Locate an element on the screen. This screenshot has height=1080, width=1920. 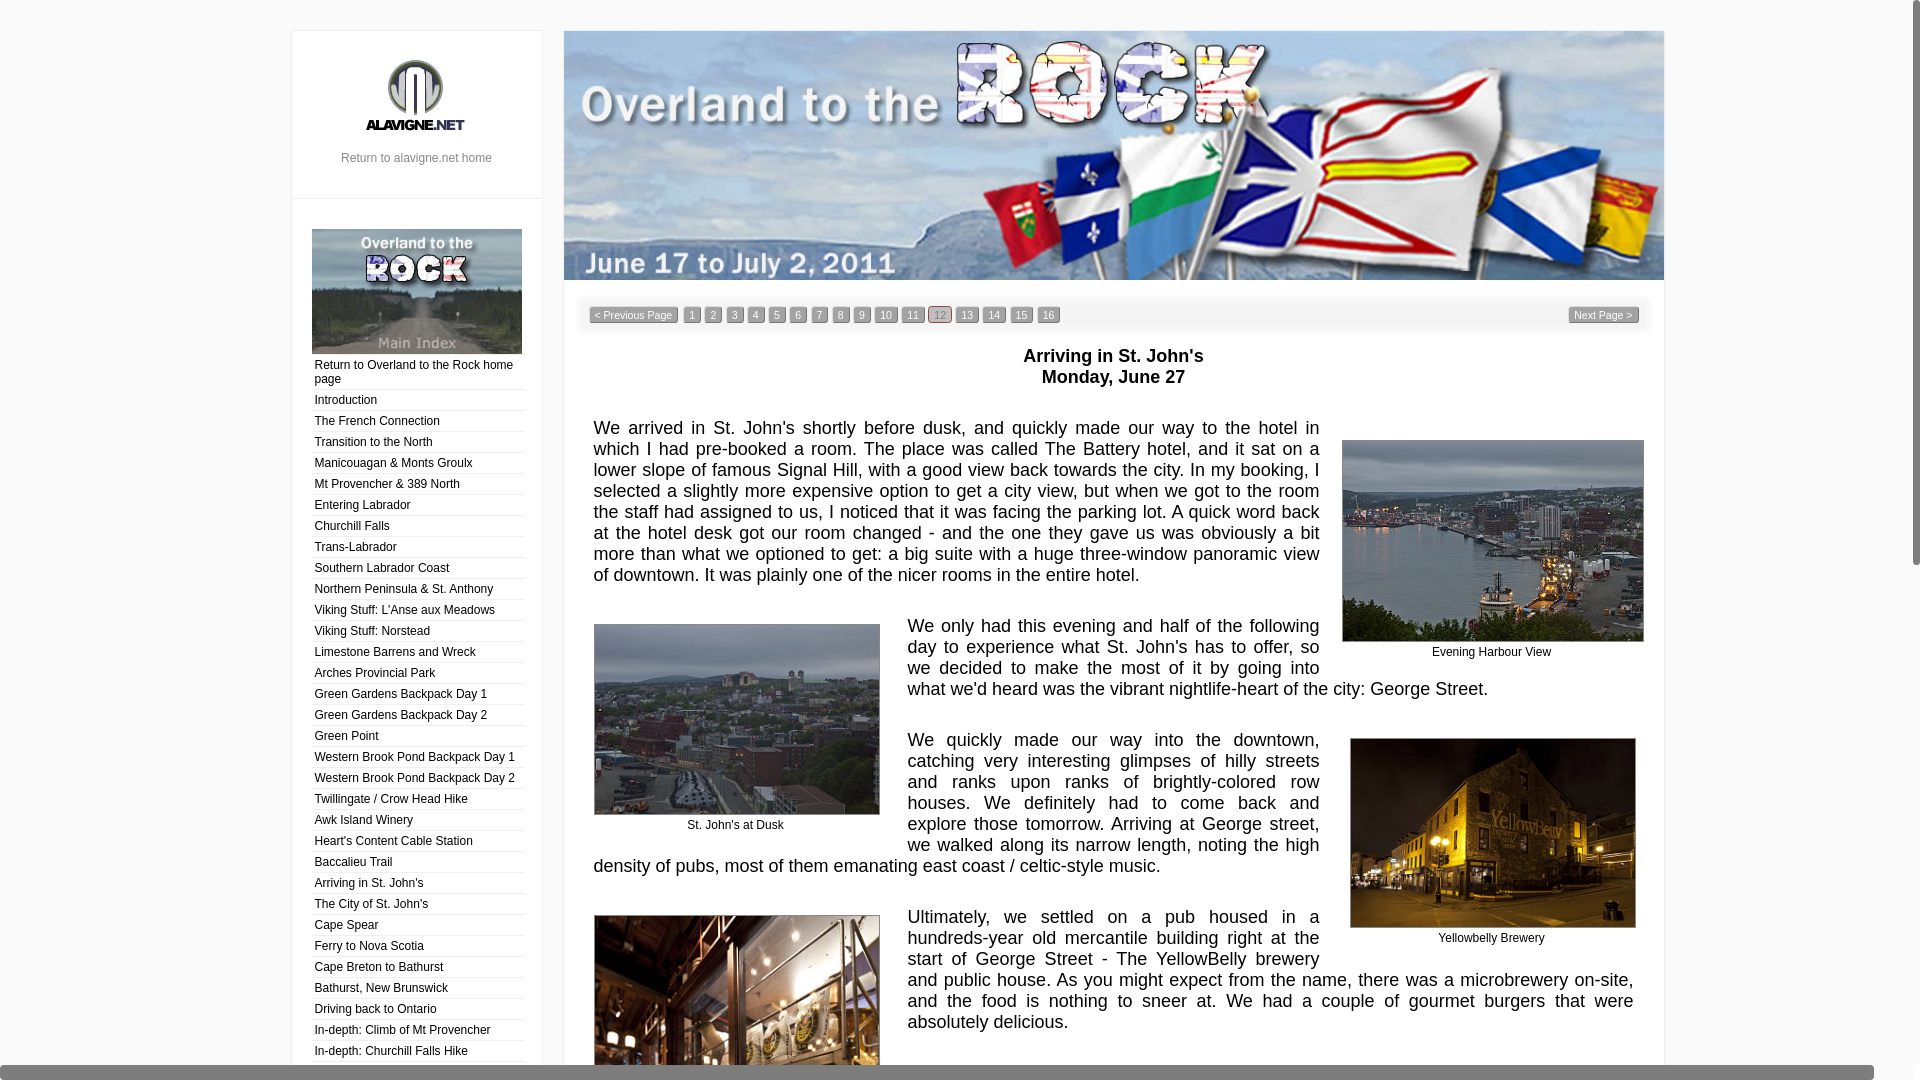
Trans-Labrador is located at coordinates (418, 546).